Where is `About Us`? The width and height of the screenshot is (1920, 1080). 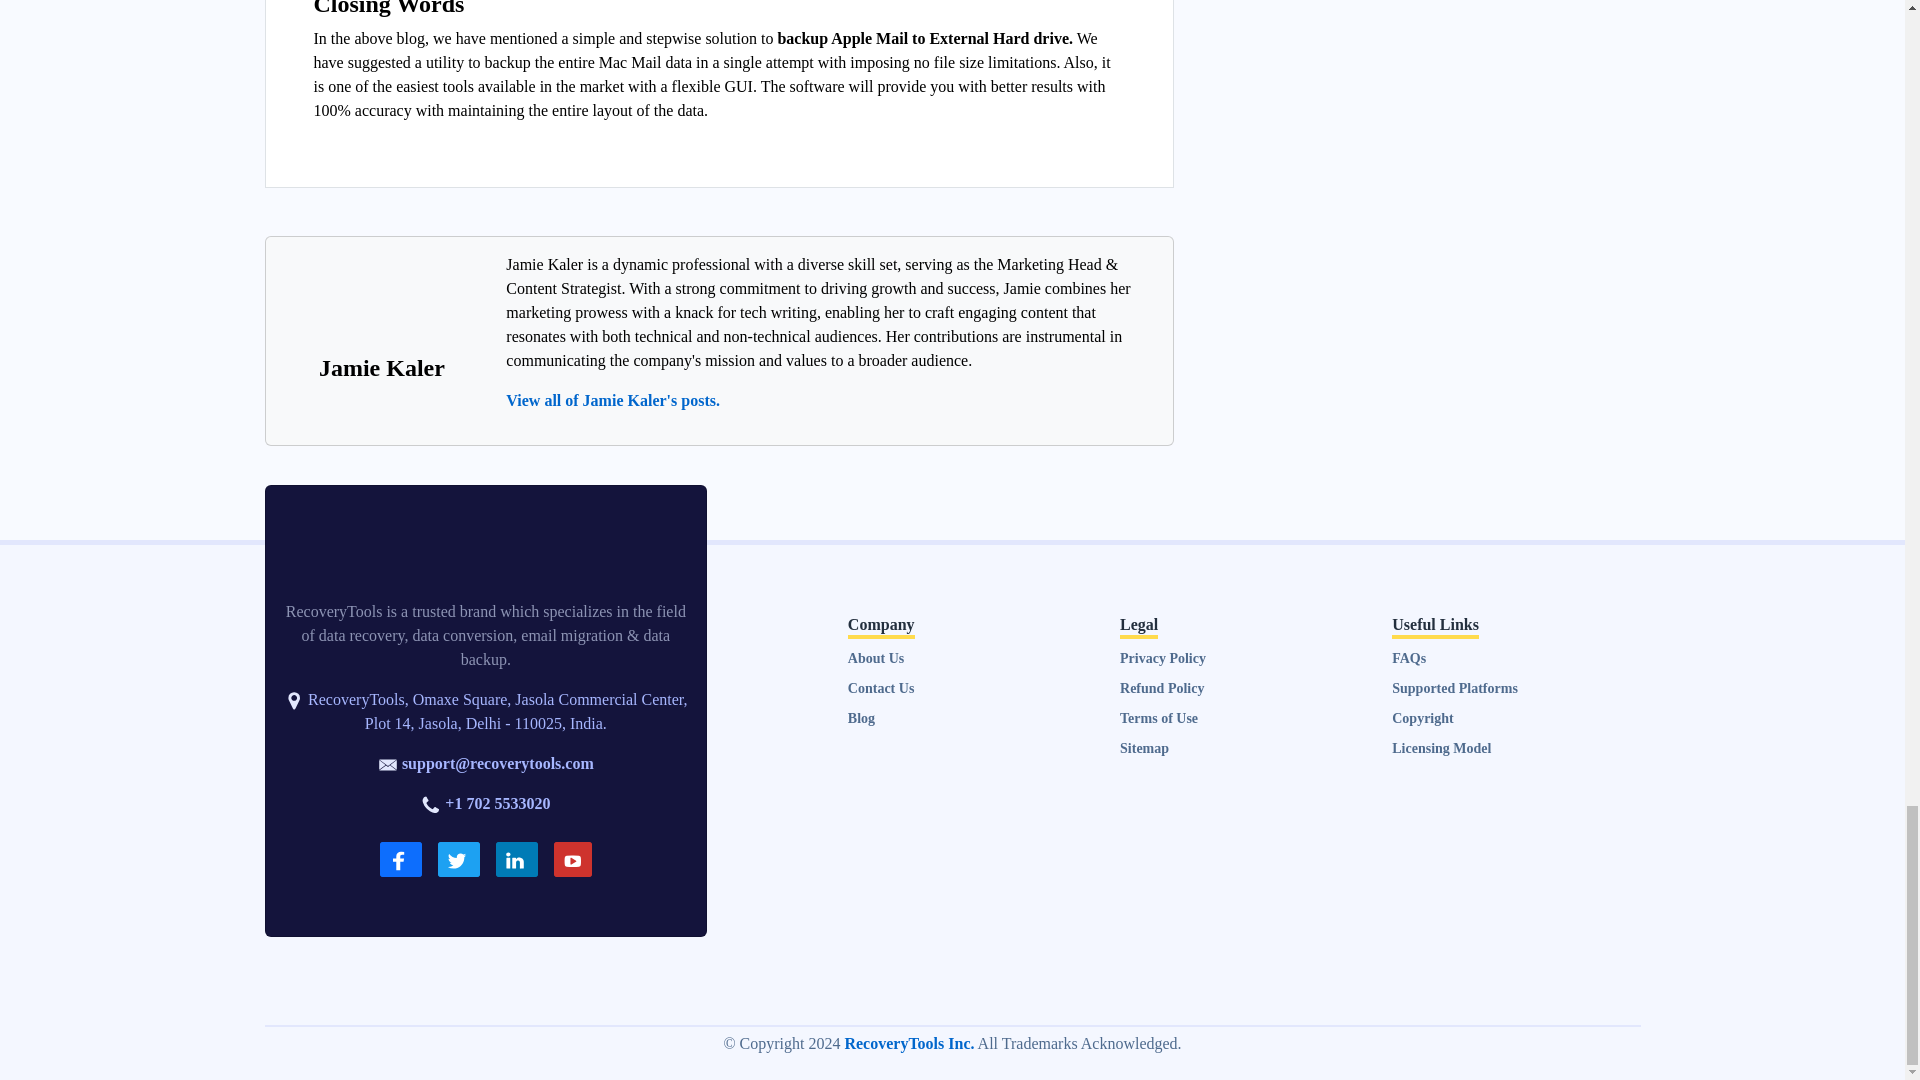 About Us is located at coordinates (876, 658).